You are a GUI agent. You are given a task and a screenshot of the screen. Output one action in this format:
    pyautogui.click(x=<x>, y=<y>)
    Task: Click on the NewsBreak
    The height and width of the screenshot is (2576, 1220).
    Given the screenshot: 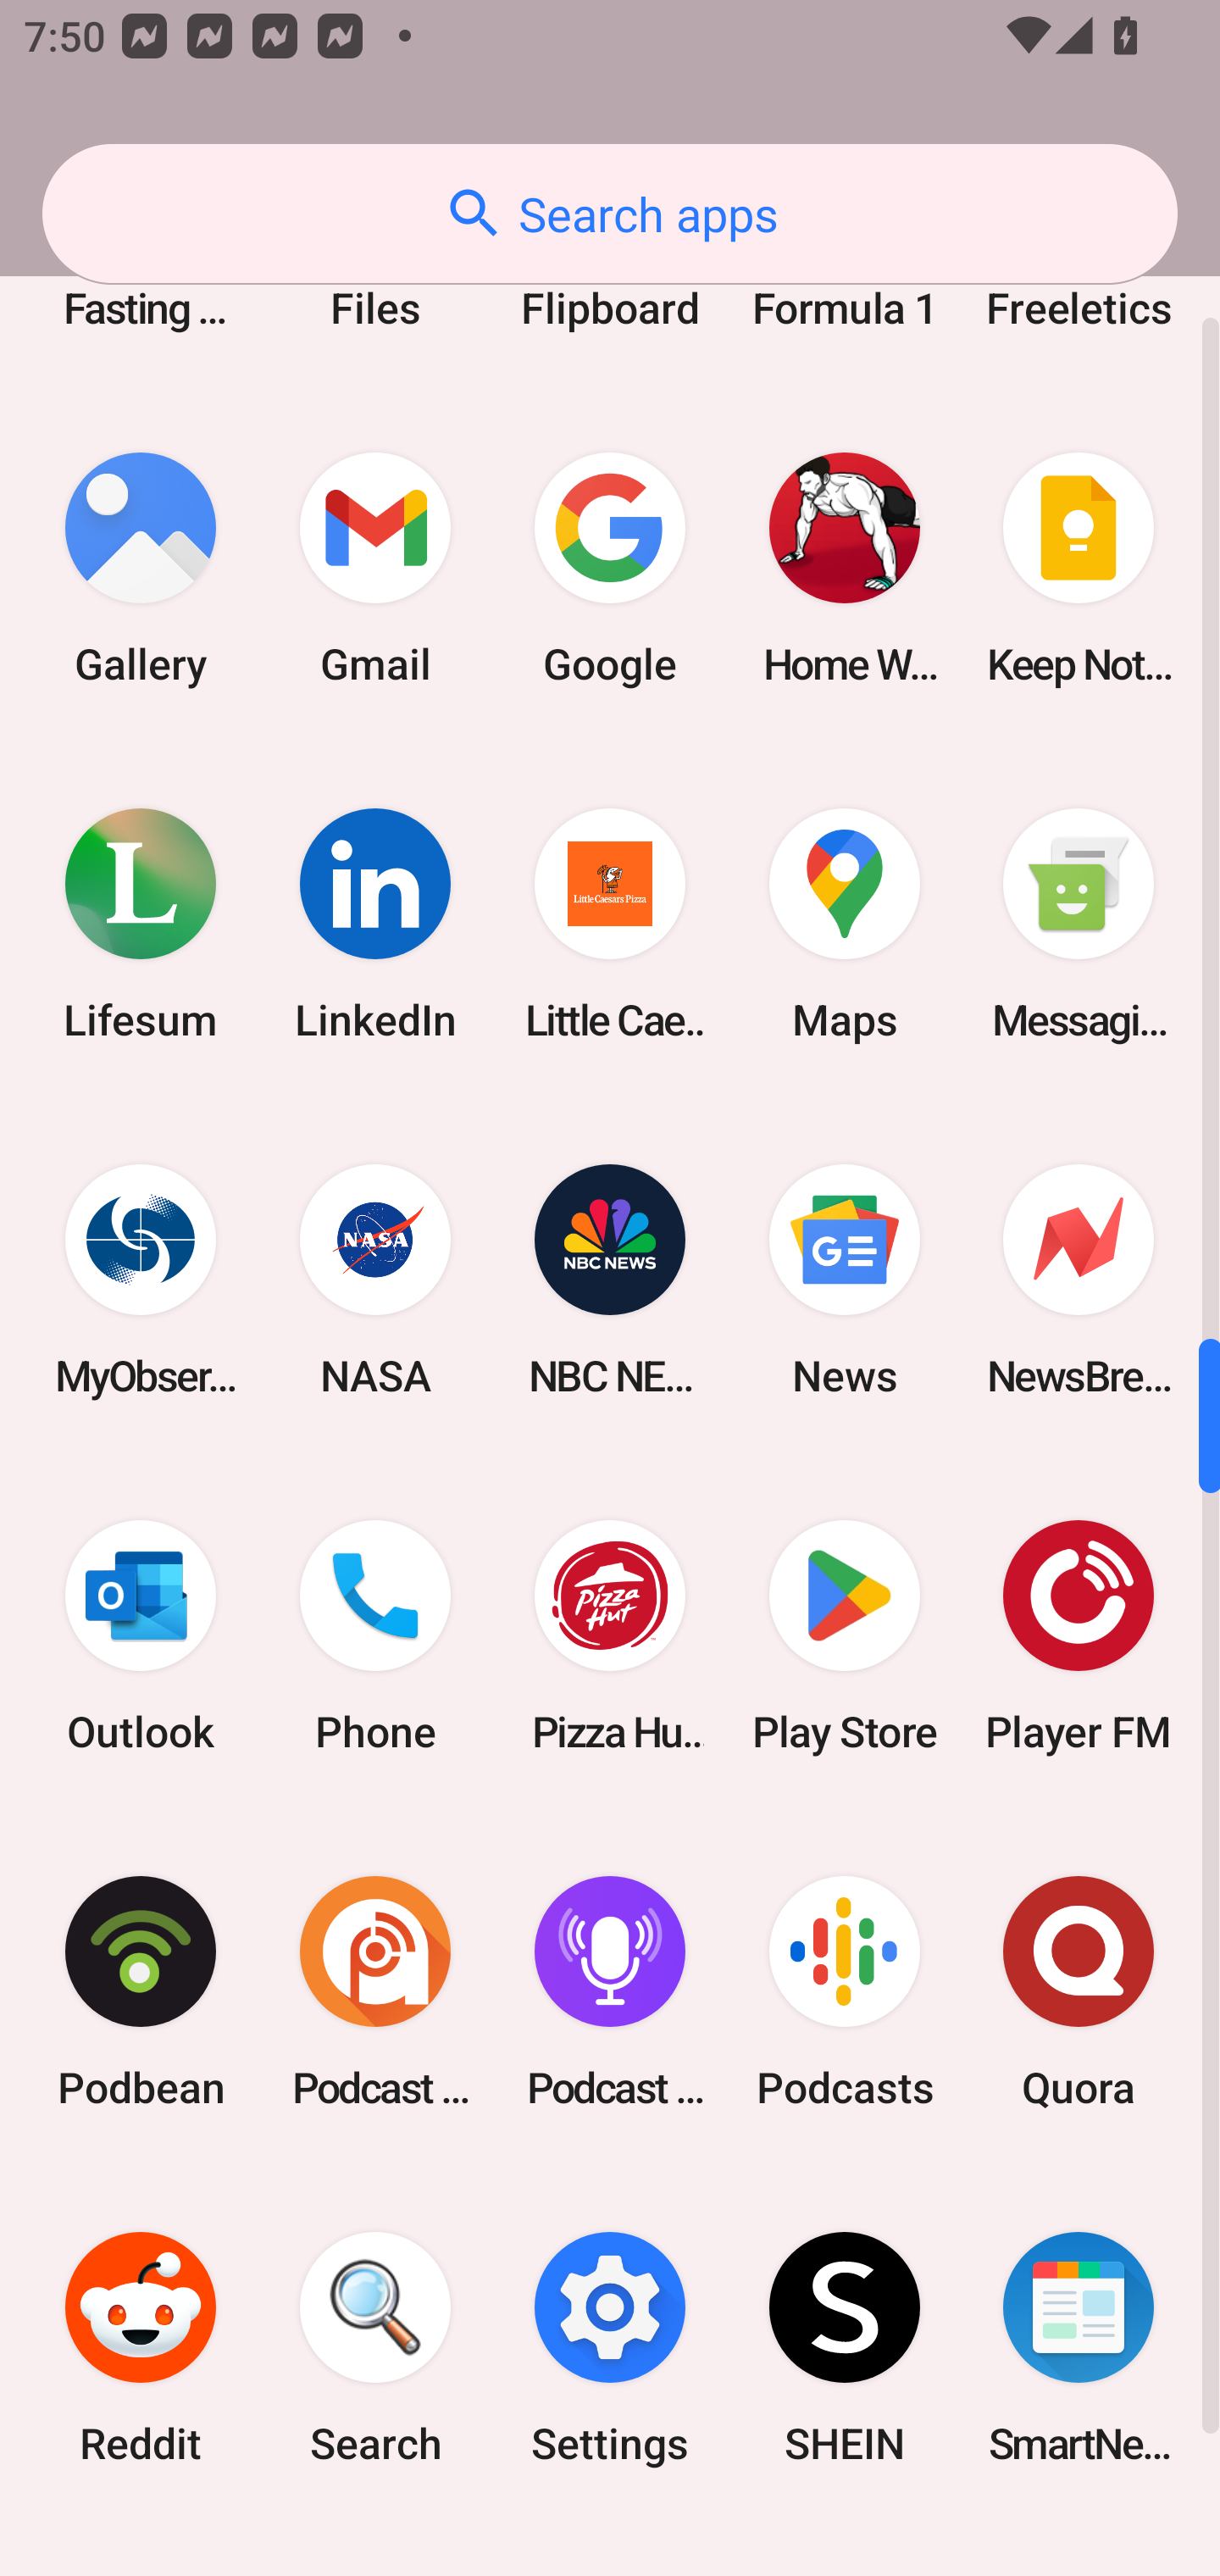 What is the action you would take?
    pyautogui.click(x=1079, y=1280)
    